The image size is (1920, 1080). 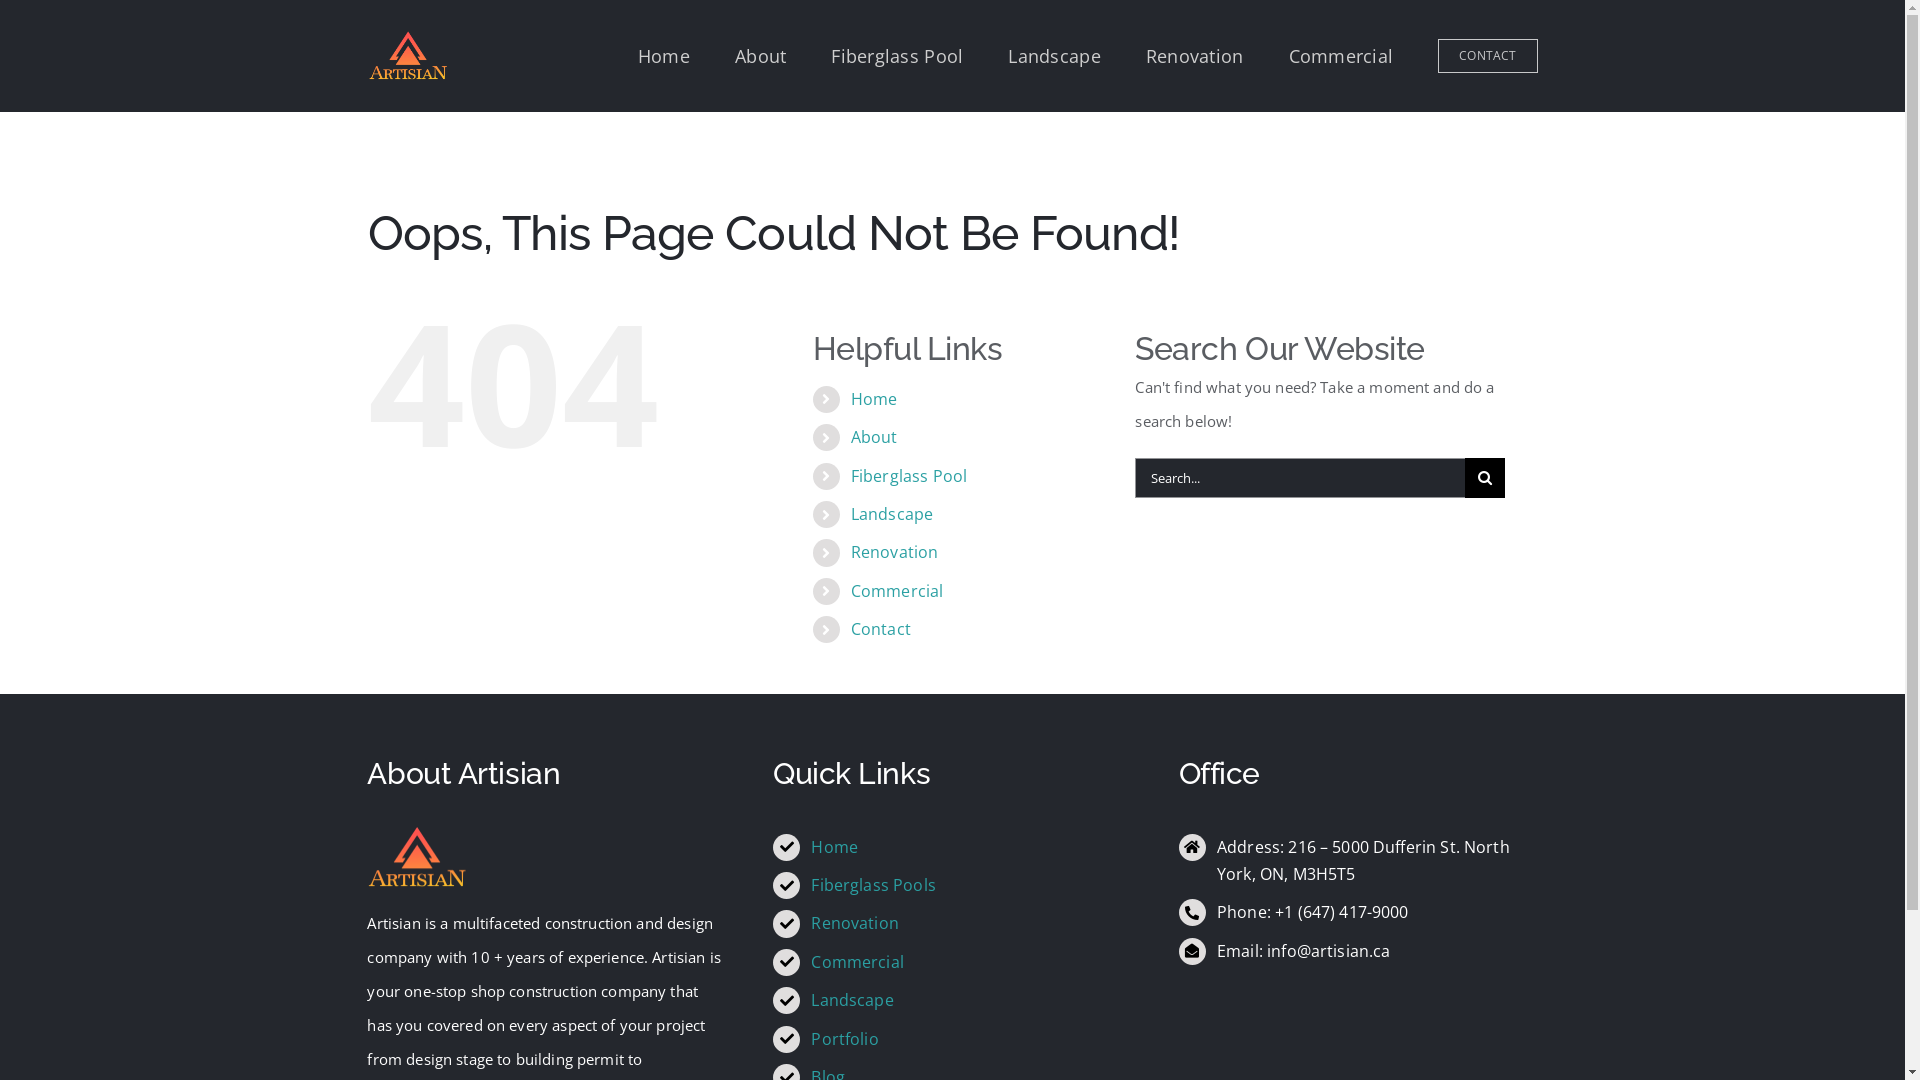 What do you see at coordinates (1488, 56) in the screenshot?
I see `CONTACT` at bounding box center [1488, 56].